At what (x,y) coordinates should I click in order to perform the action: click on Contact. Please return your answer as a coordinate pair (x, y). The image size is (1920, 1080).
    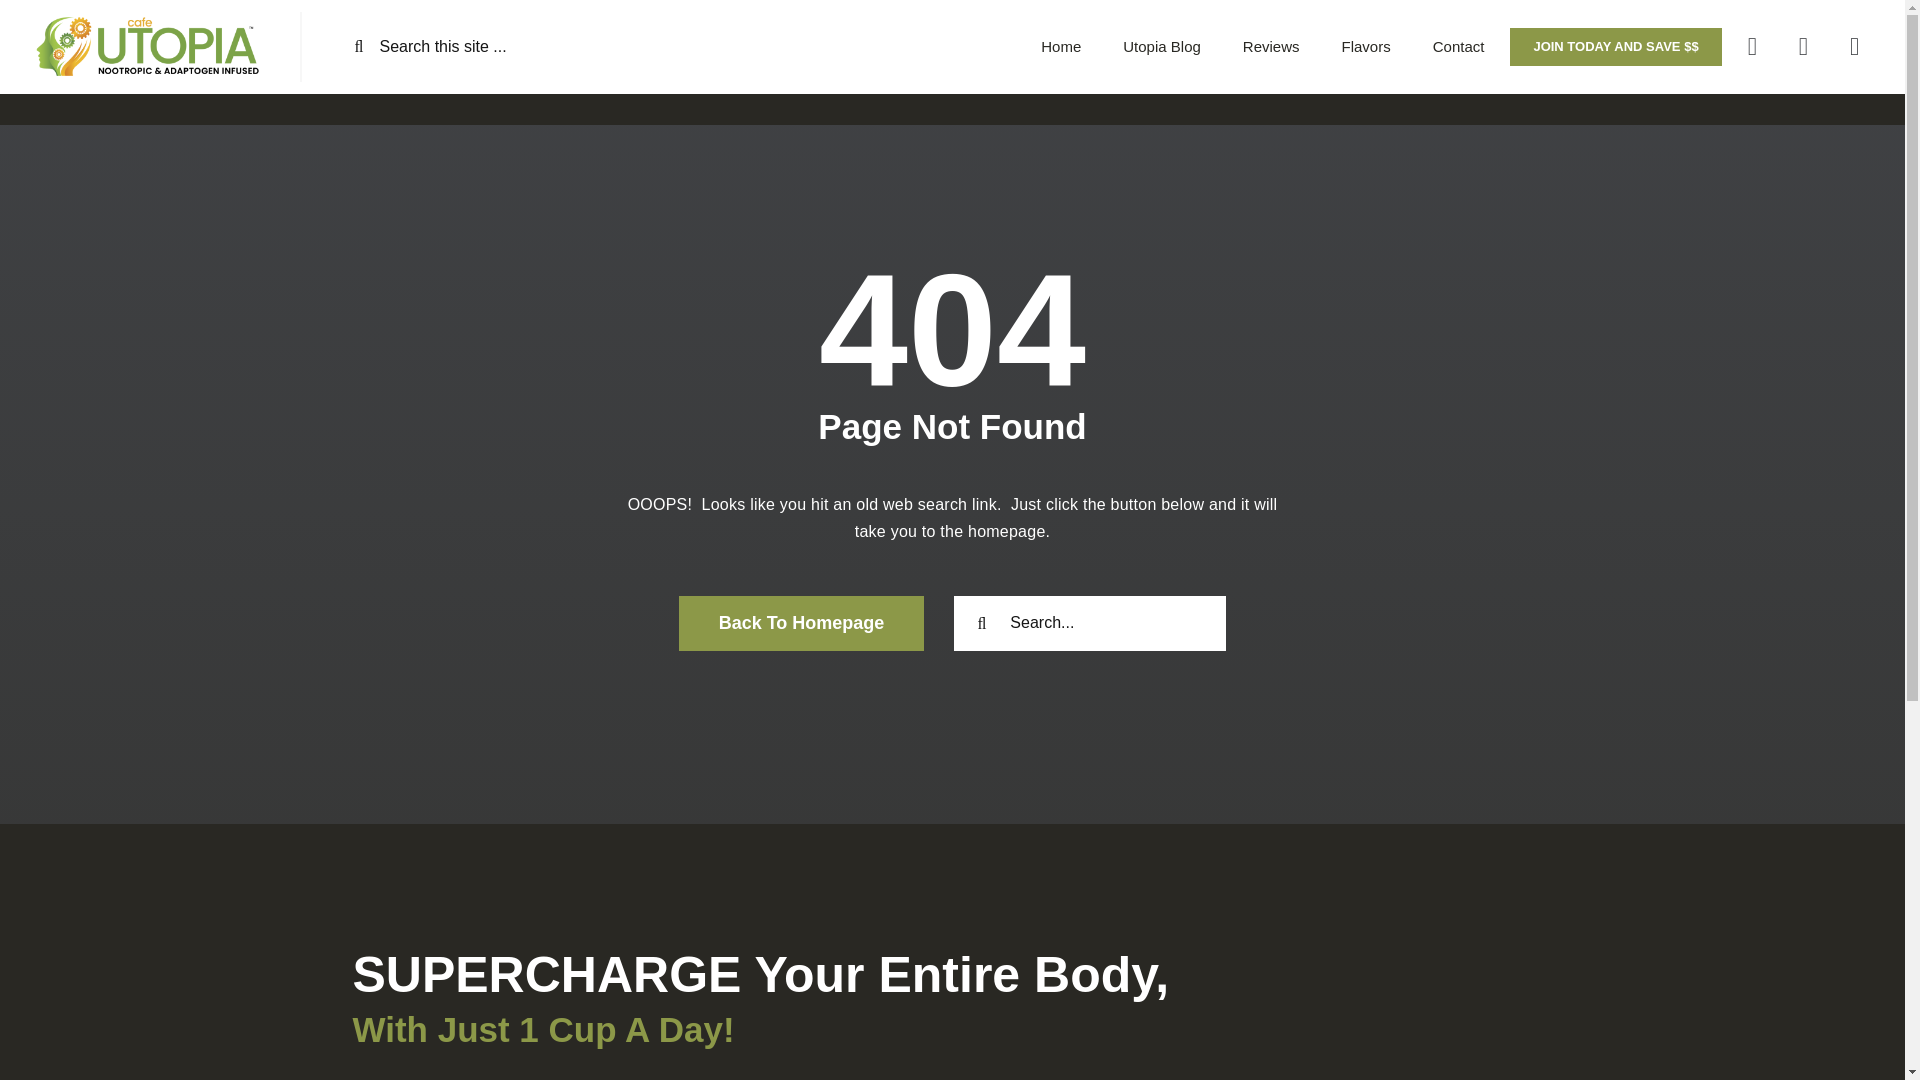
    Looking at the image, I should click on (1458, 46).